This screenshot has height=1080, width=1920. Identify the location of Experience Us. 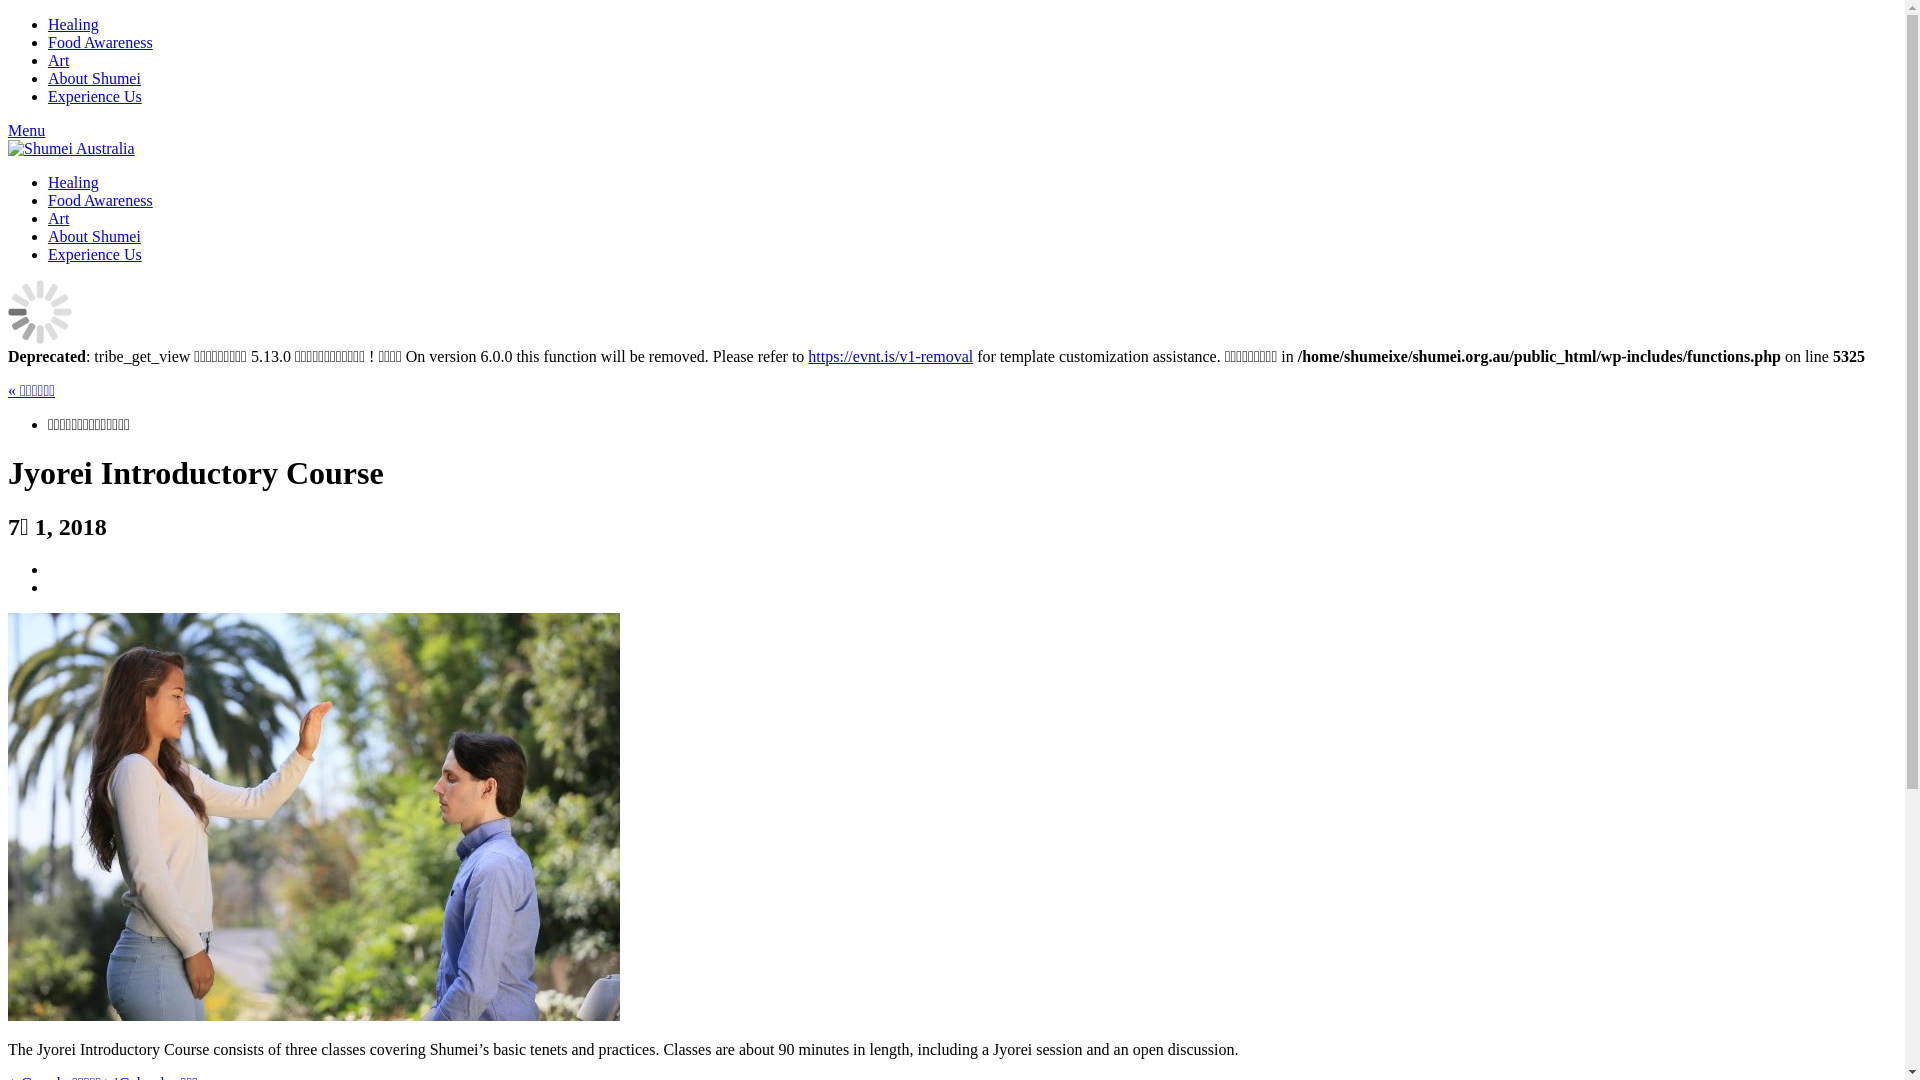
(95, 254).